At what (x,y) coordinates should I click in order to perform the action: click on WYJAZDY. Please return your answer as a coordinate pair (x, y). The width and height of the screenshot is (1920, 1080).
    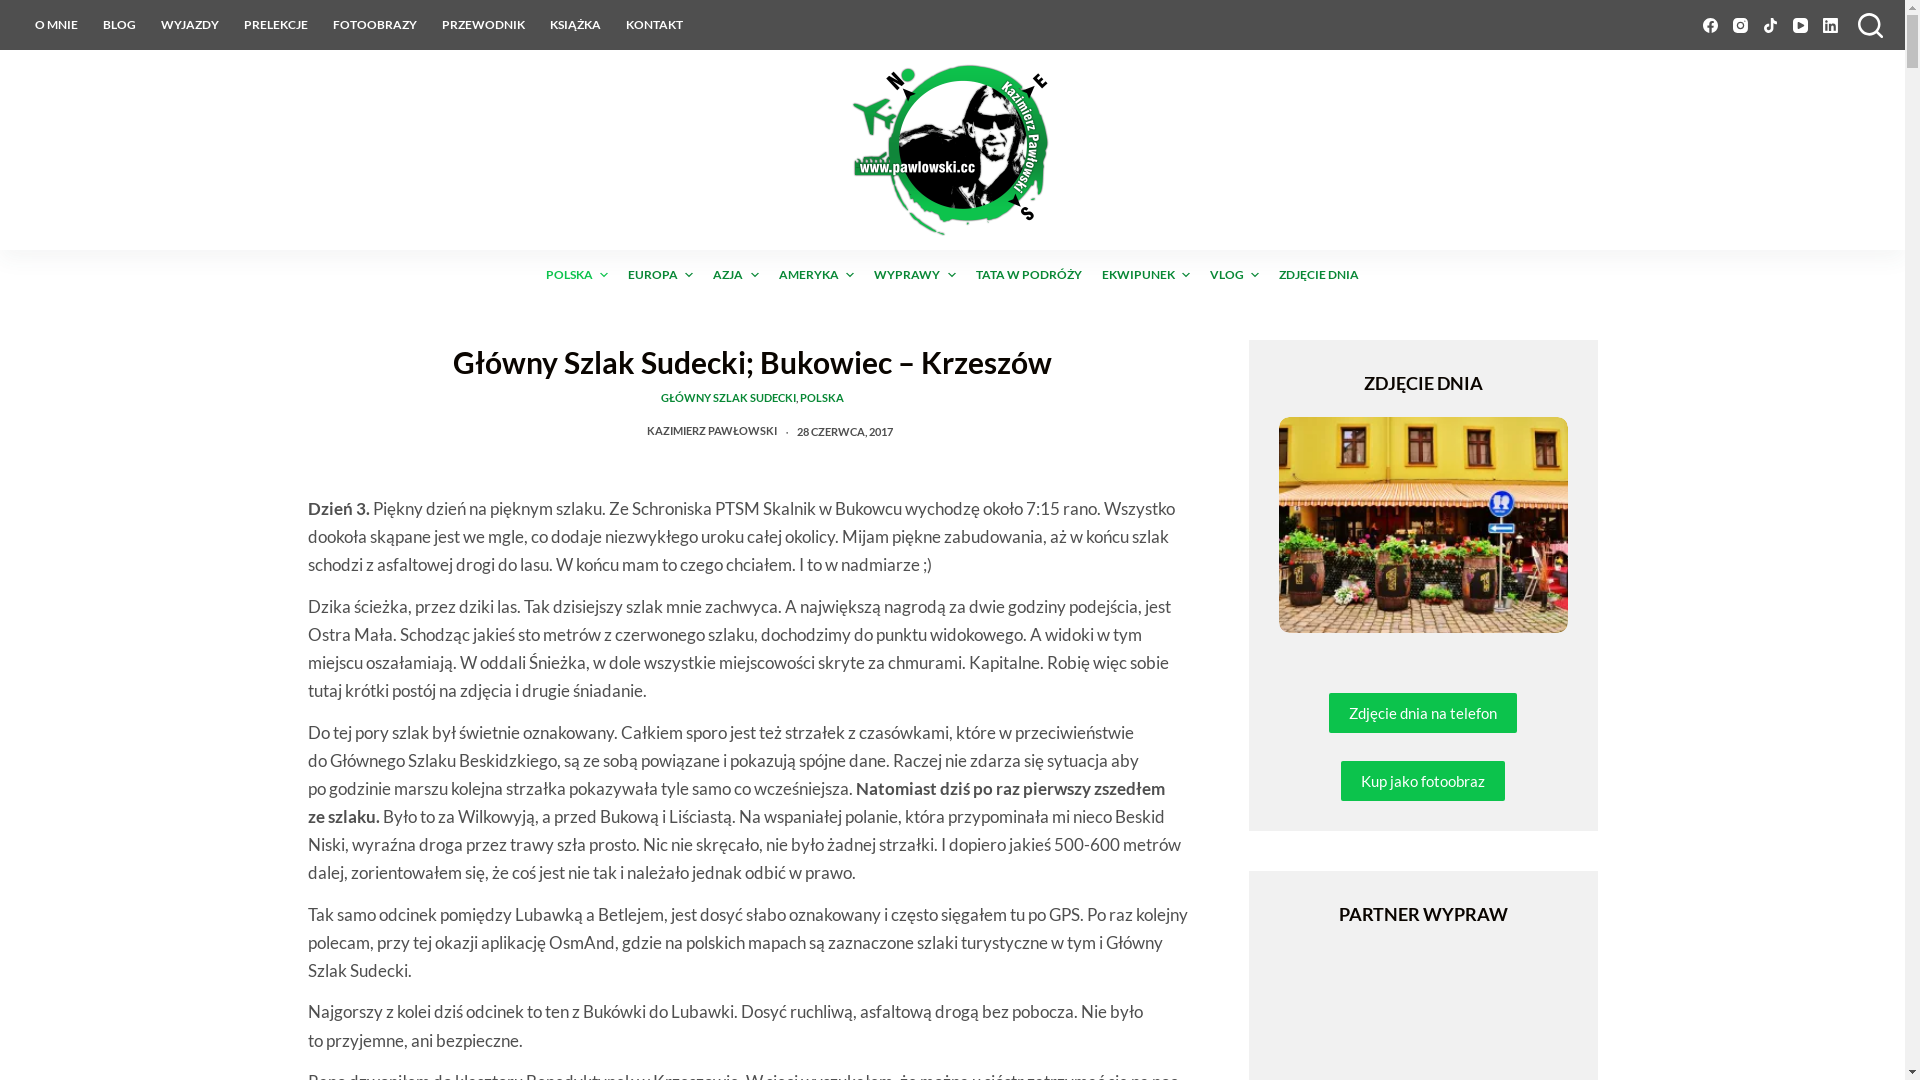
    Looking at the image, I should click on (190, 25).